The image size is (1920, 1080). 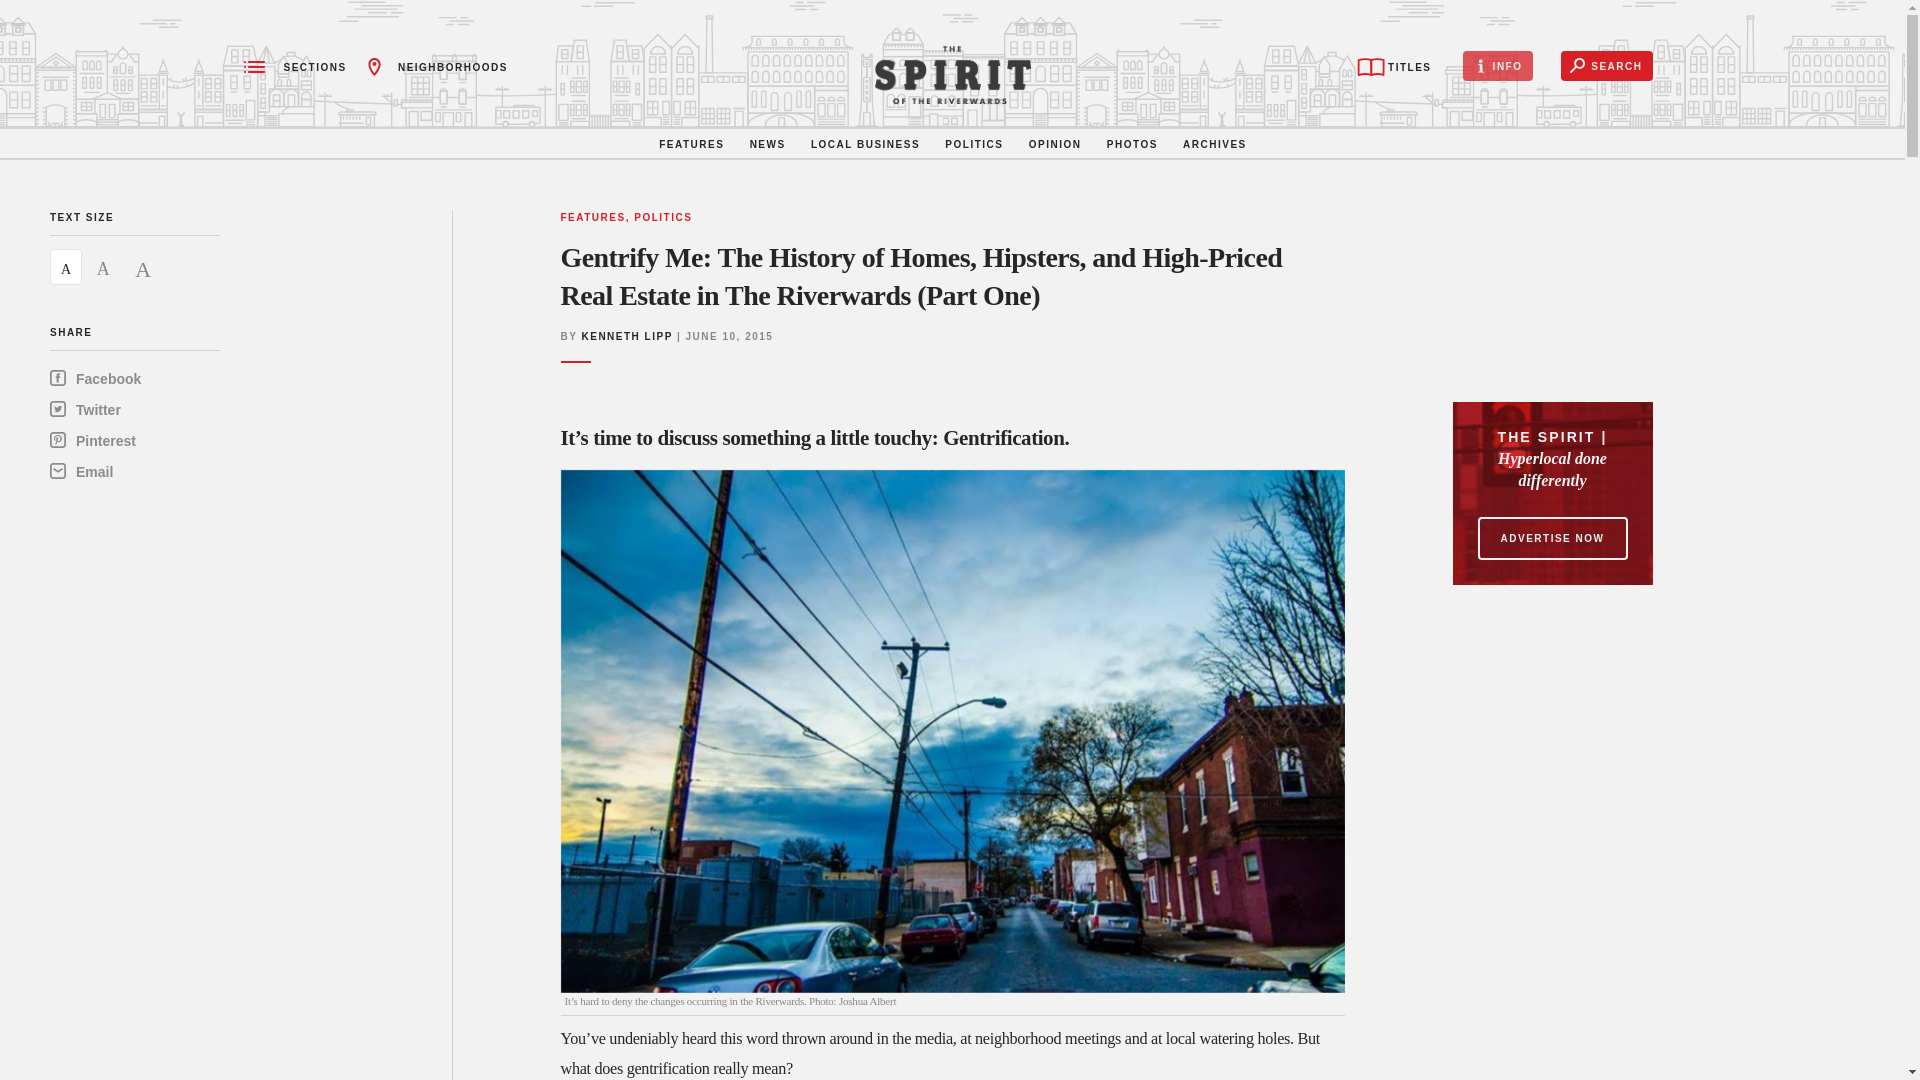 What do you see at coordinates (1498, 66) in the screenshot?
I see `INFO` at bounding box center [1498, 66].